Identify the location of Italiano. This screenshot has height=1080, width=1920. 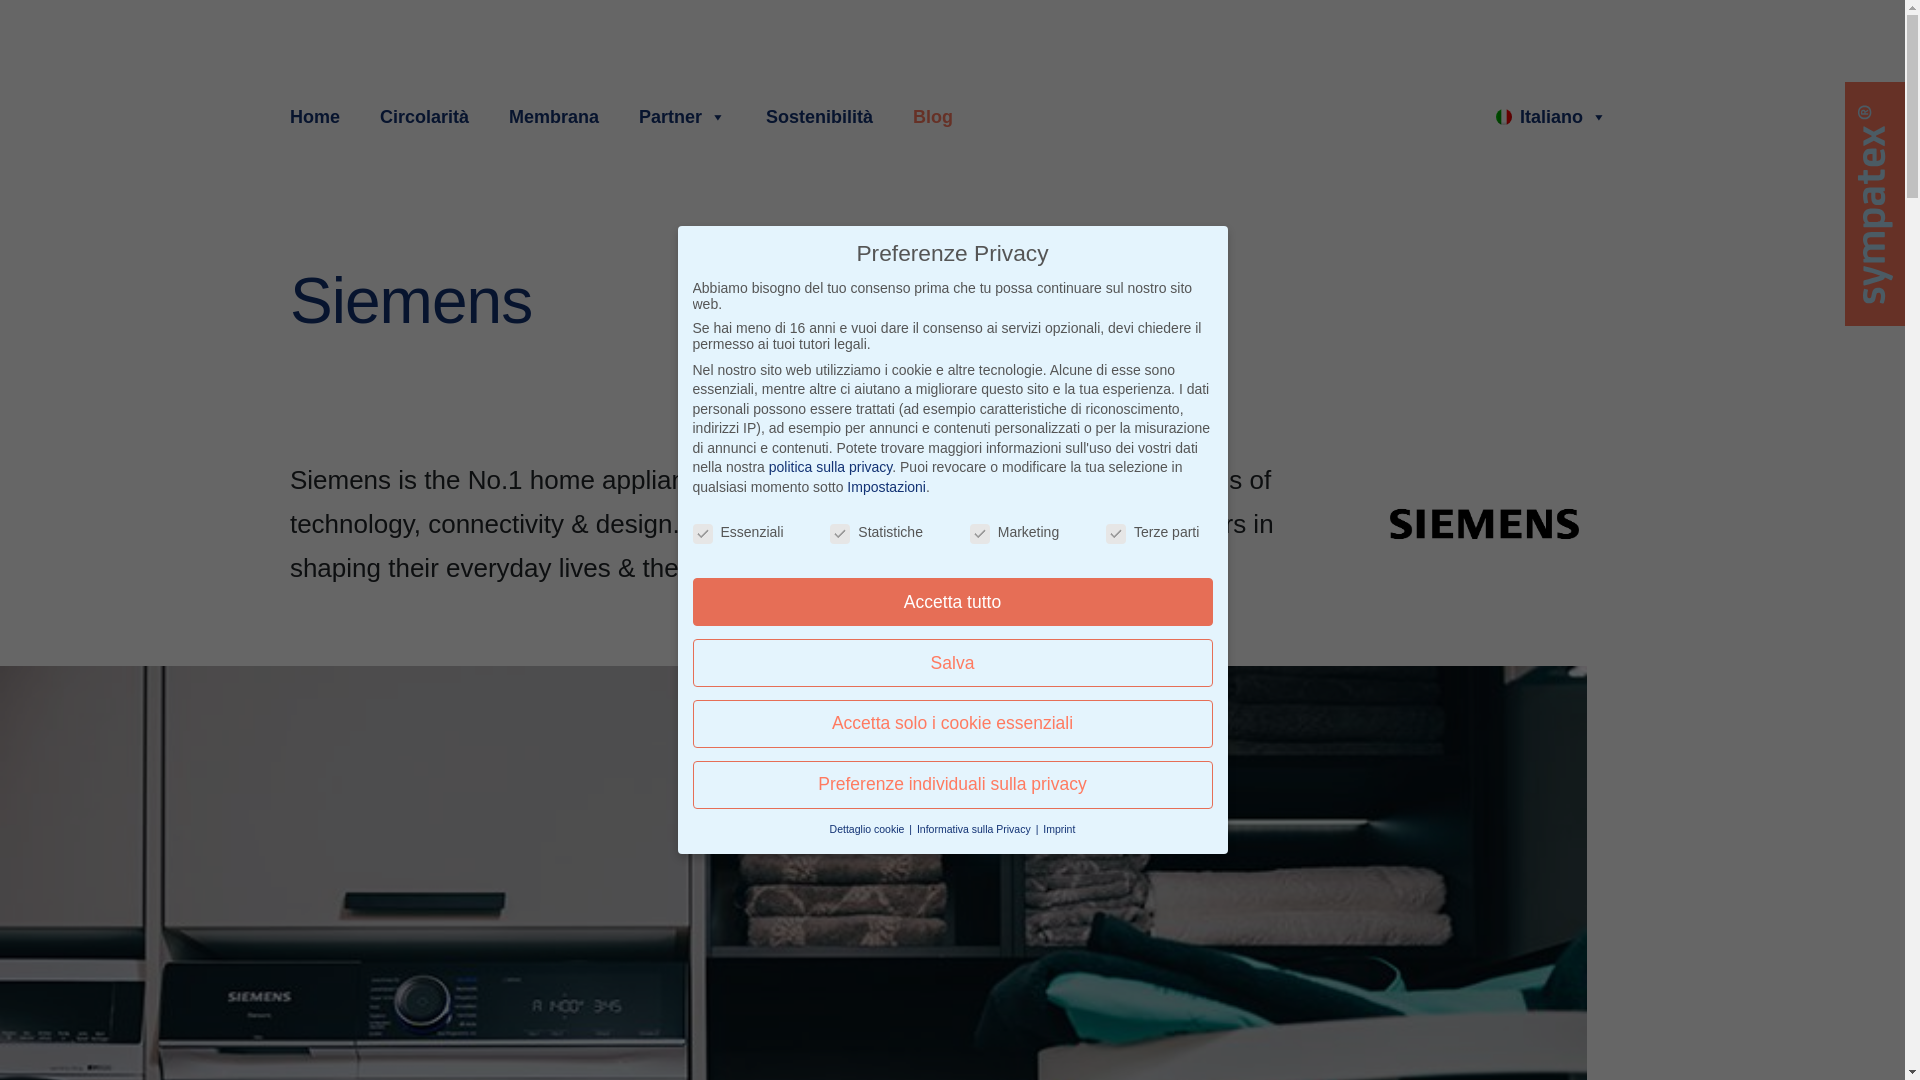
(1551, 116).